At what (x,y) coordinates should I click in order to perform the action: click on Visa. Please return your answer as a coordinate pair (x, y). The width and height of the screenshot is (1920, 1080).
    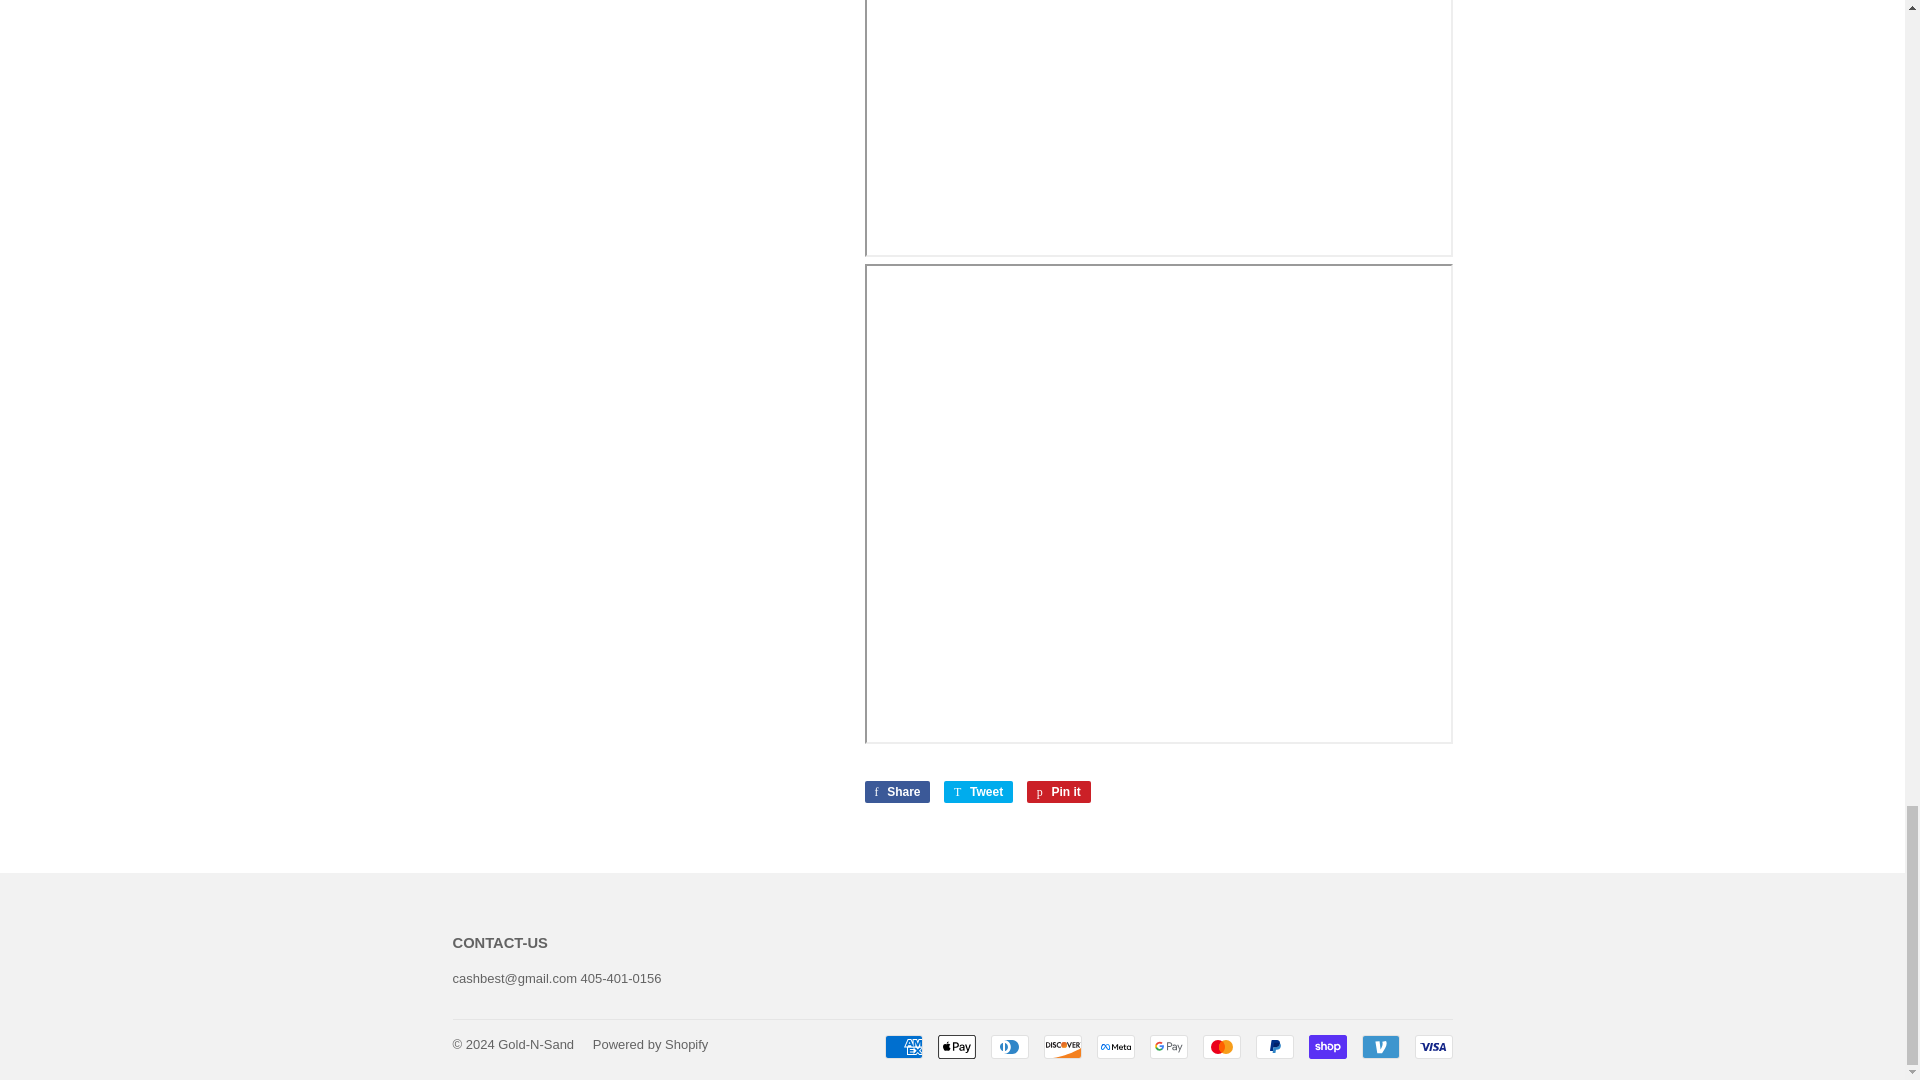
    Looking at the image, I should click on (1220, 1046).